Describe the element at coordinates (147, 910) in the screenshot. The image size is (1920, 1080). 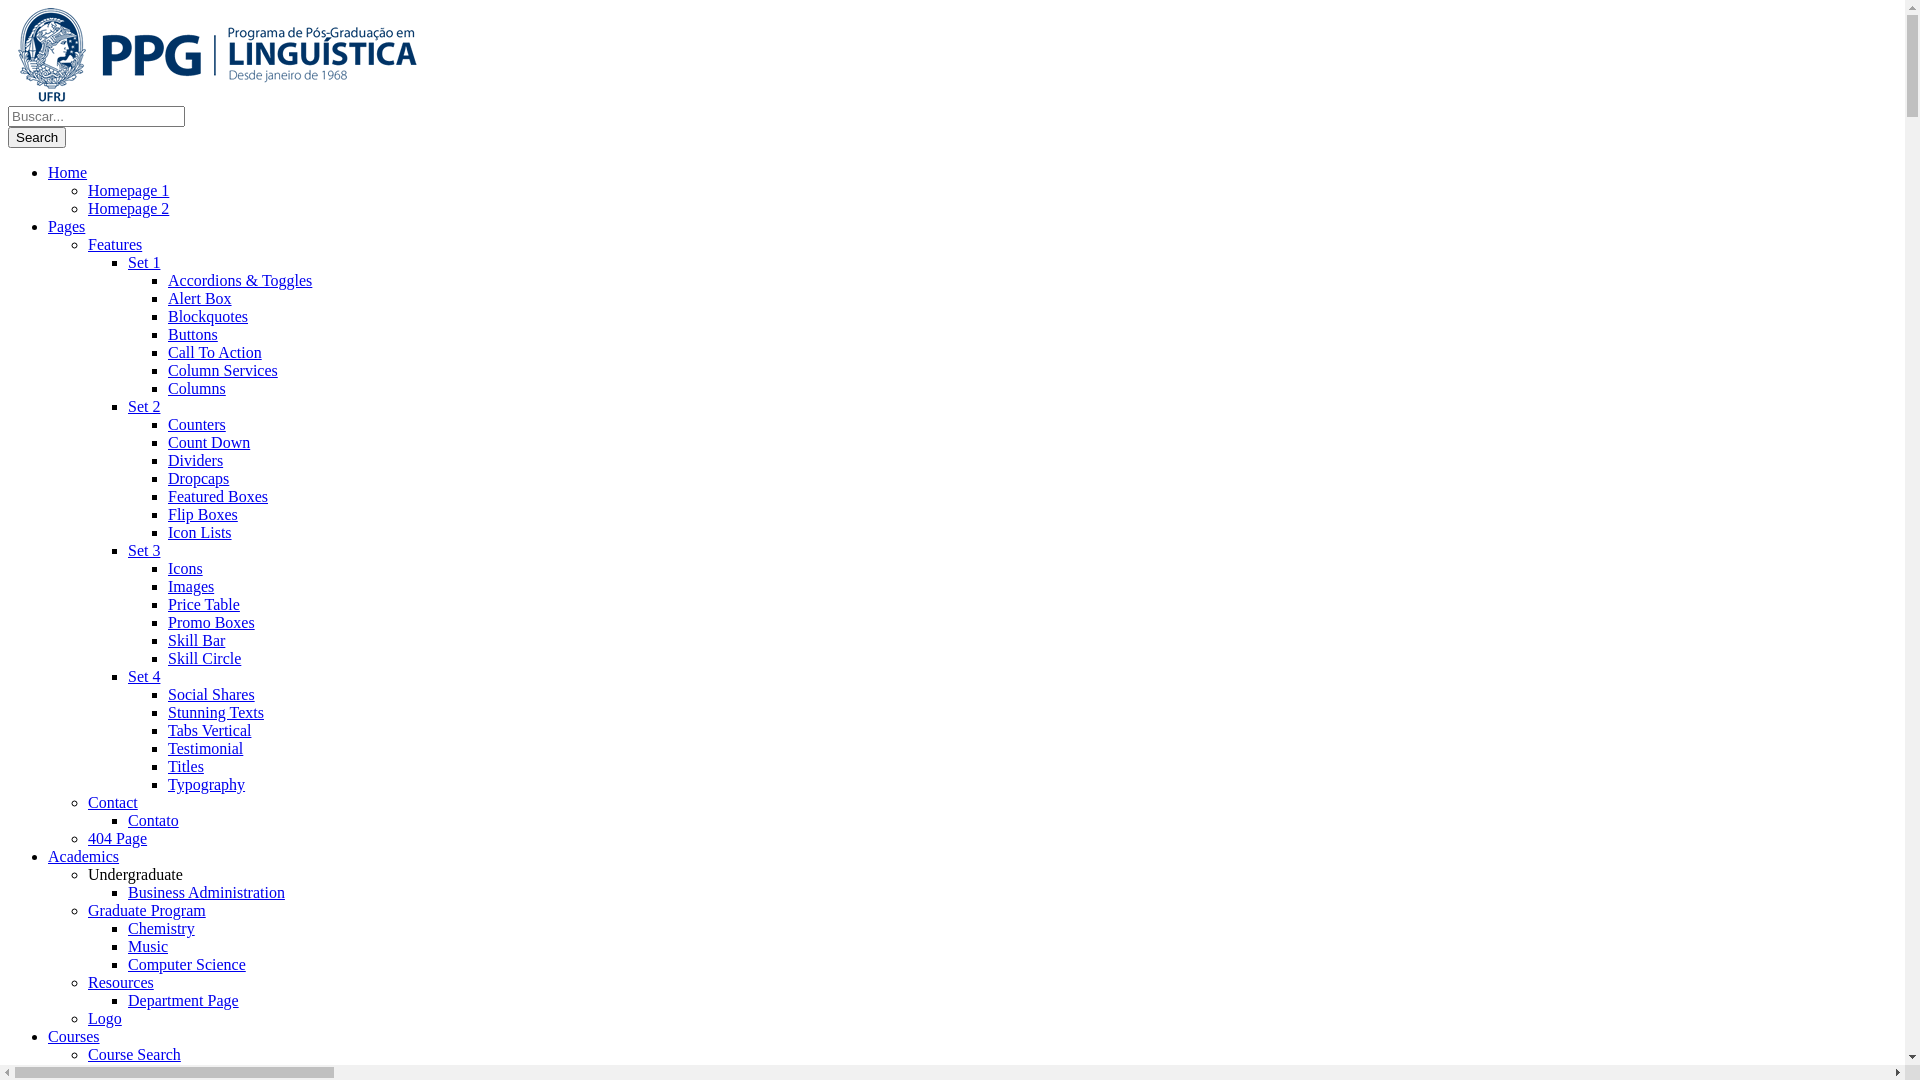
I see `Graduate Program` at that location.